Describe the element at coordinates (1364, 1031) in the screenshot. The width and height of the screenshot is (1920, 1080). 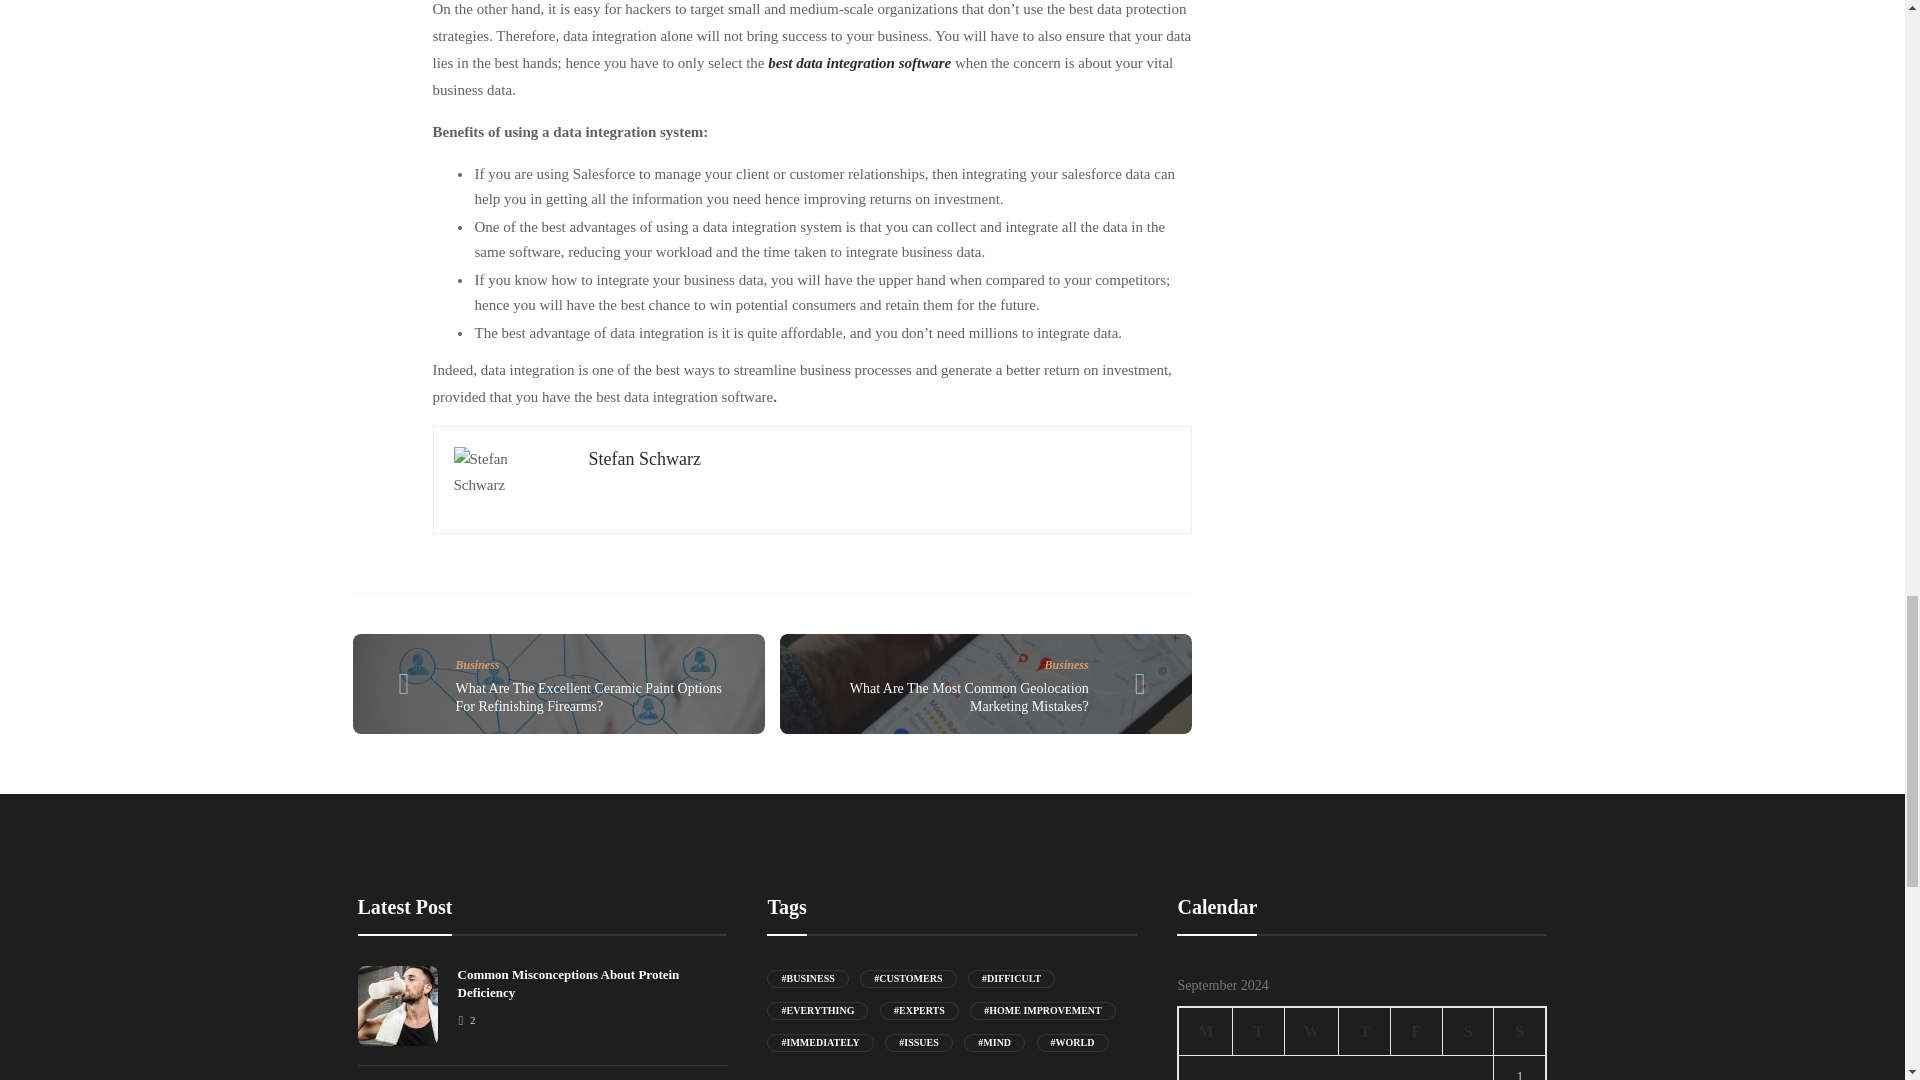
I see `Thursday` at that location.